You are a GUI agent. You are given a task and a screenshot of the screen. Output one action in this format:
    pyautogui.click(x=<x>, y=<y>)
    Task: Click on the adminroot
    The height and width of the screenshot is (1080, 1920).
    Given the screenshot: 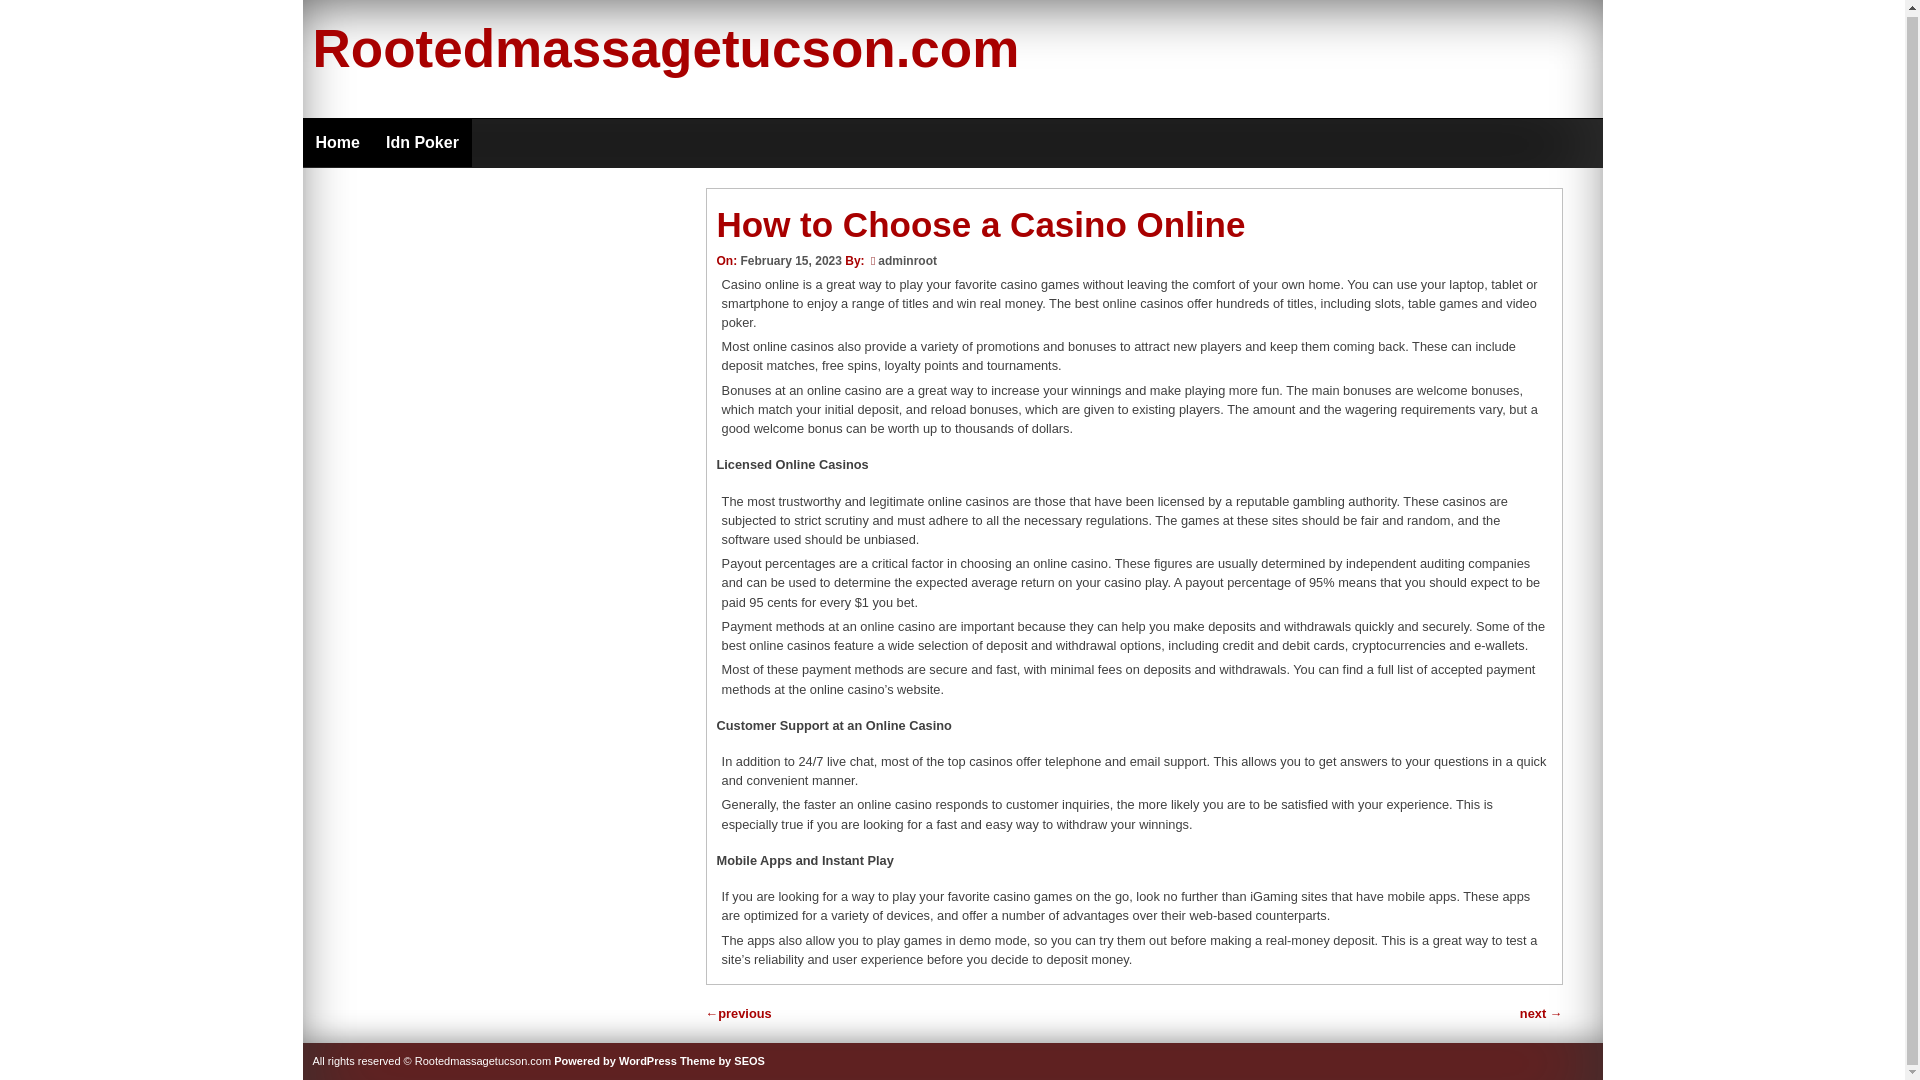 What is the action you would take?
    pyautogui.click(x=906, y=260)
    